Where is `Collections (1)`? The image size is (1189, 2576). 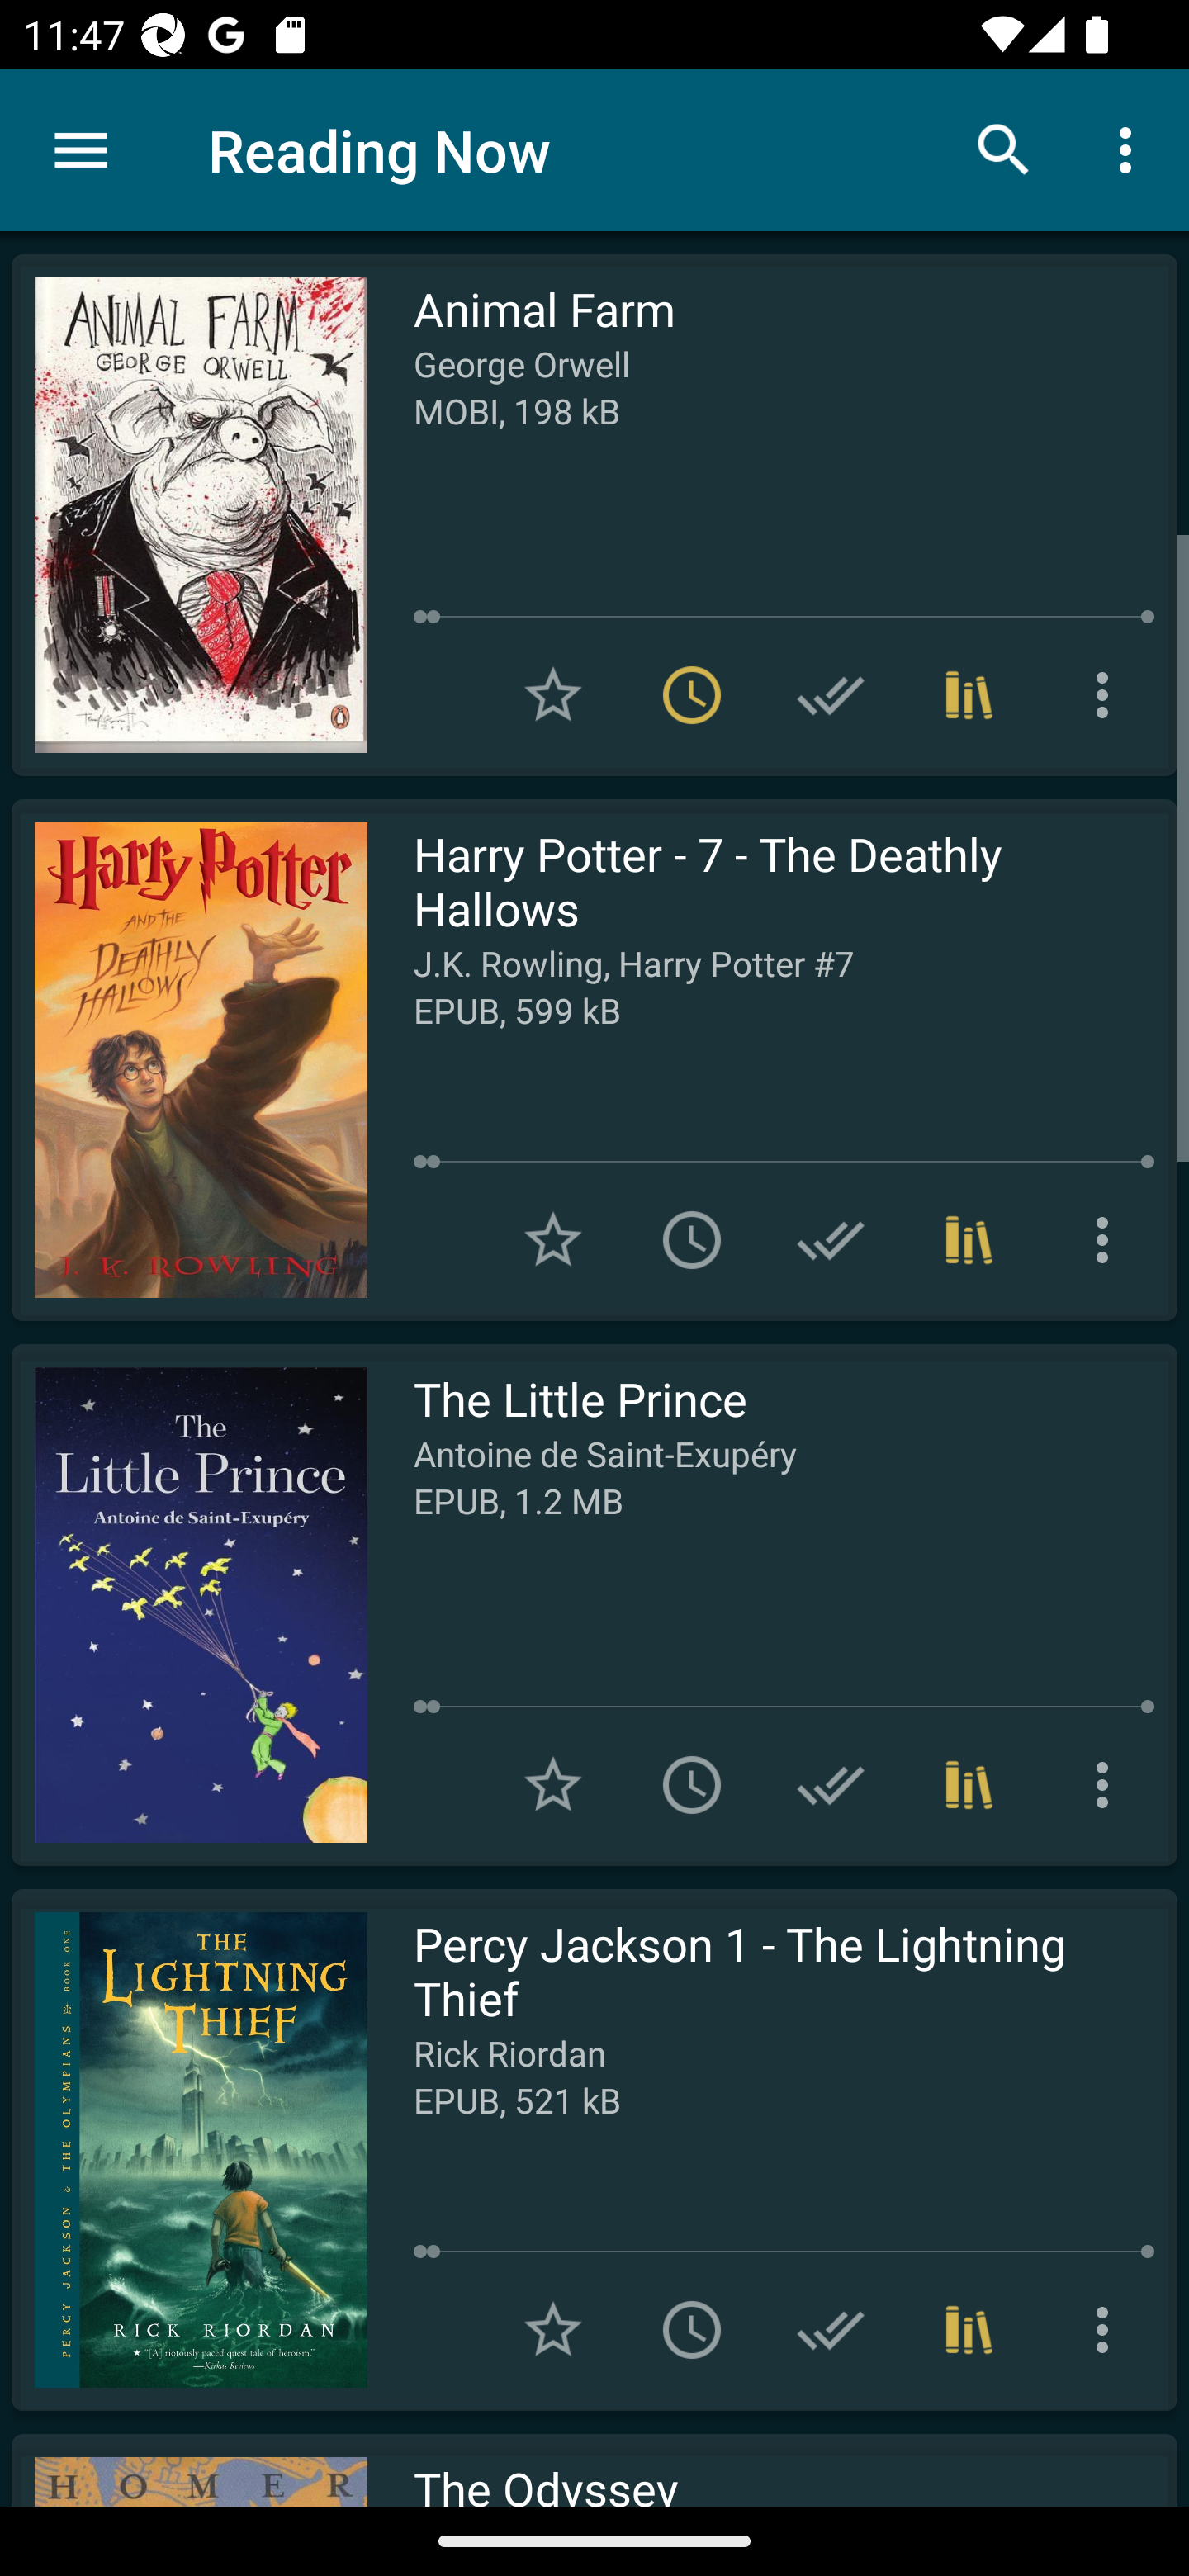 Collections (1) is located at coordinates (969, 1238).